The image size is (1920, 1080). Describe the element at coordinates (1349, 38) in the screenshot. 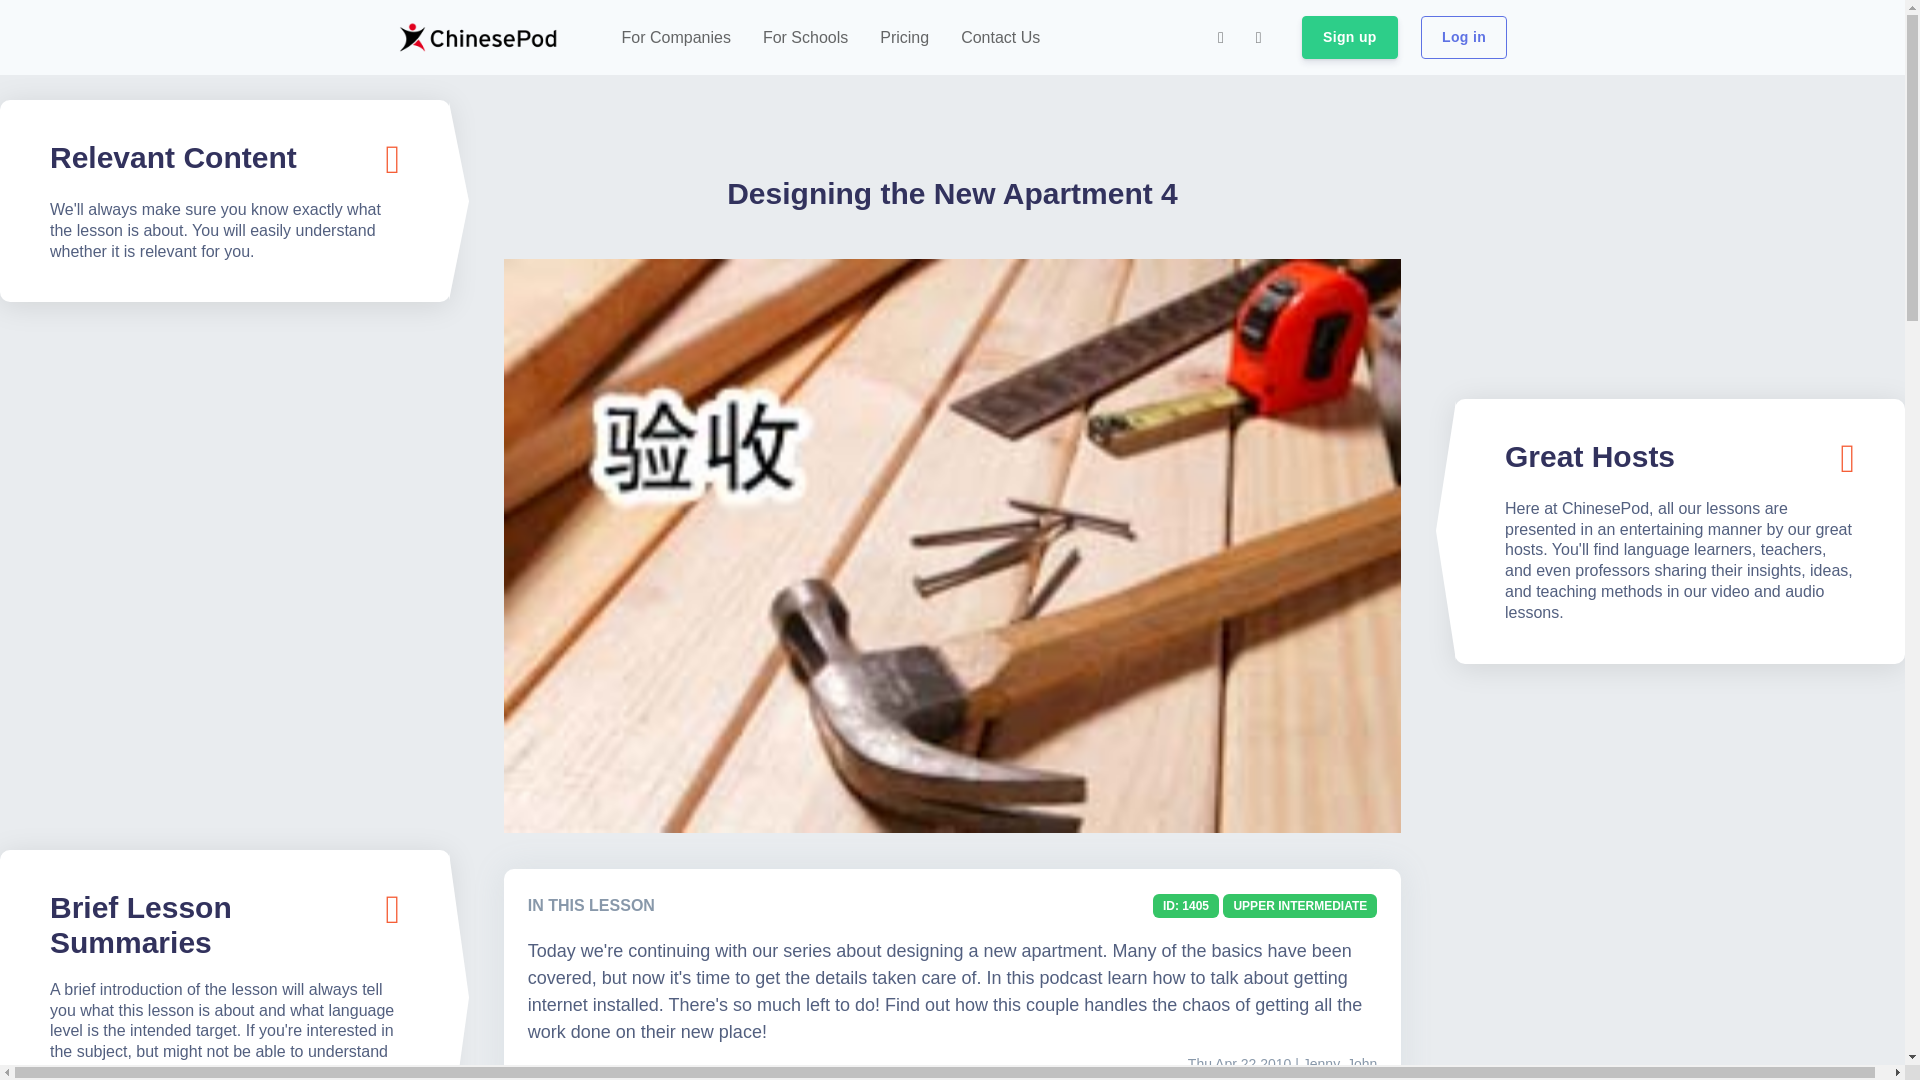

I see `Sign up` at that location.